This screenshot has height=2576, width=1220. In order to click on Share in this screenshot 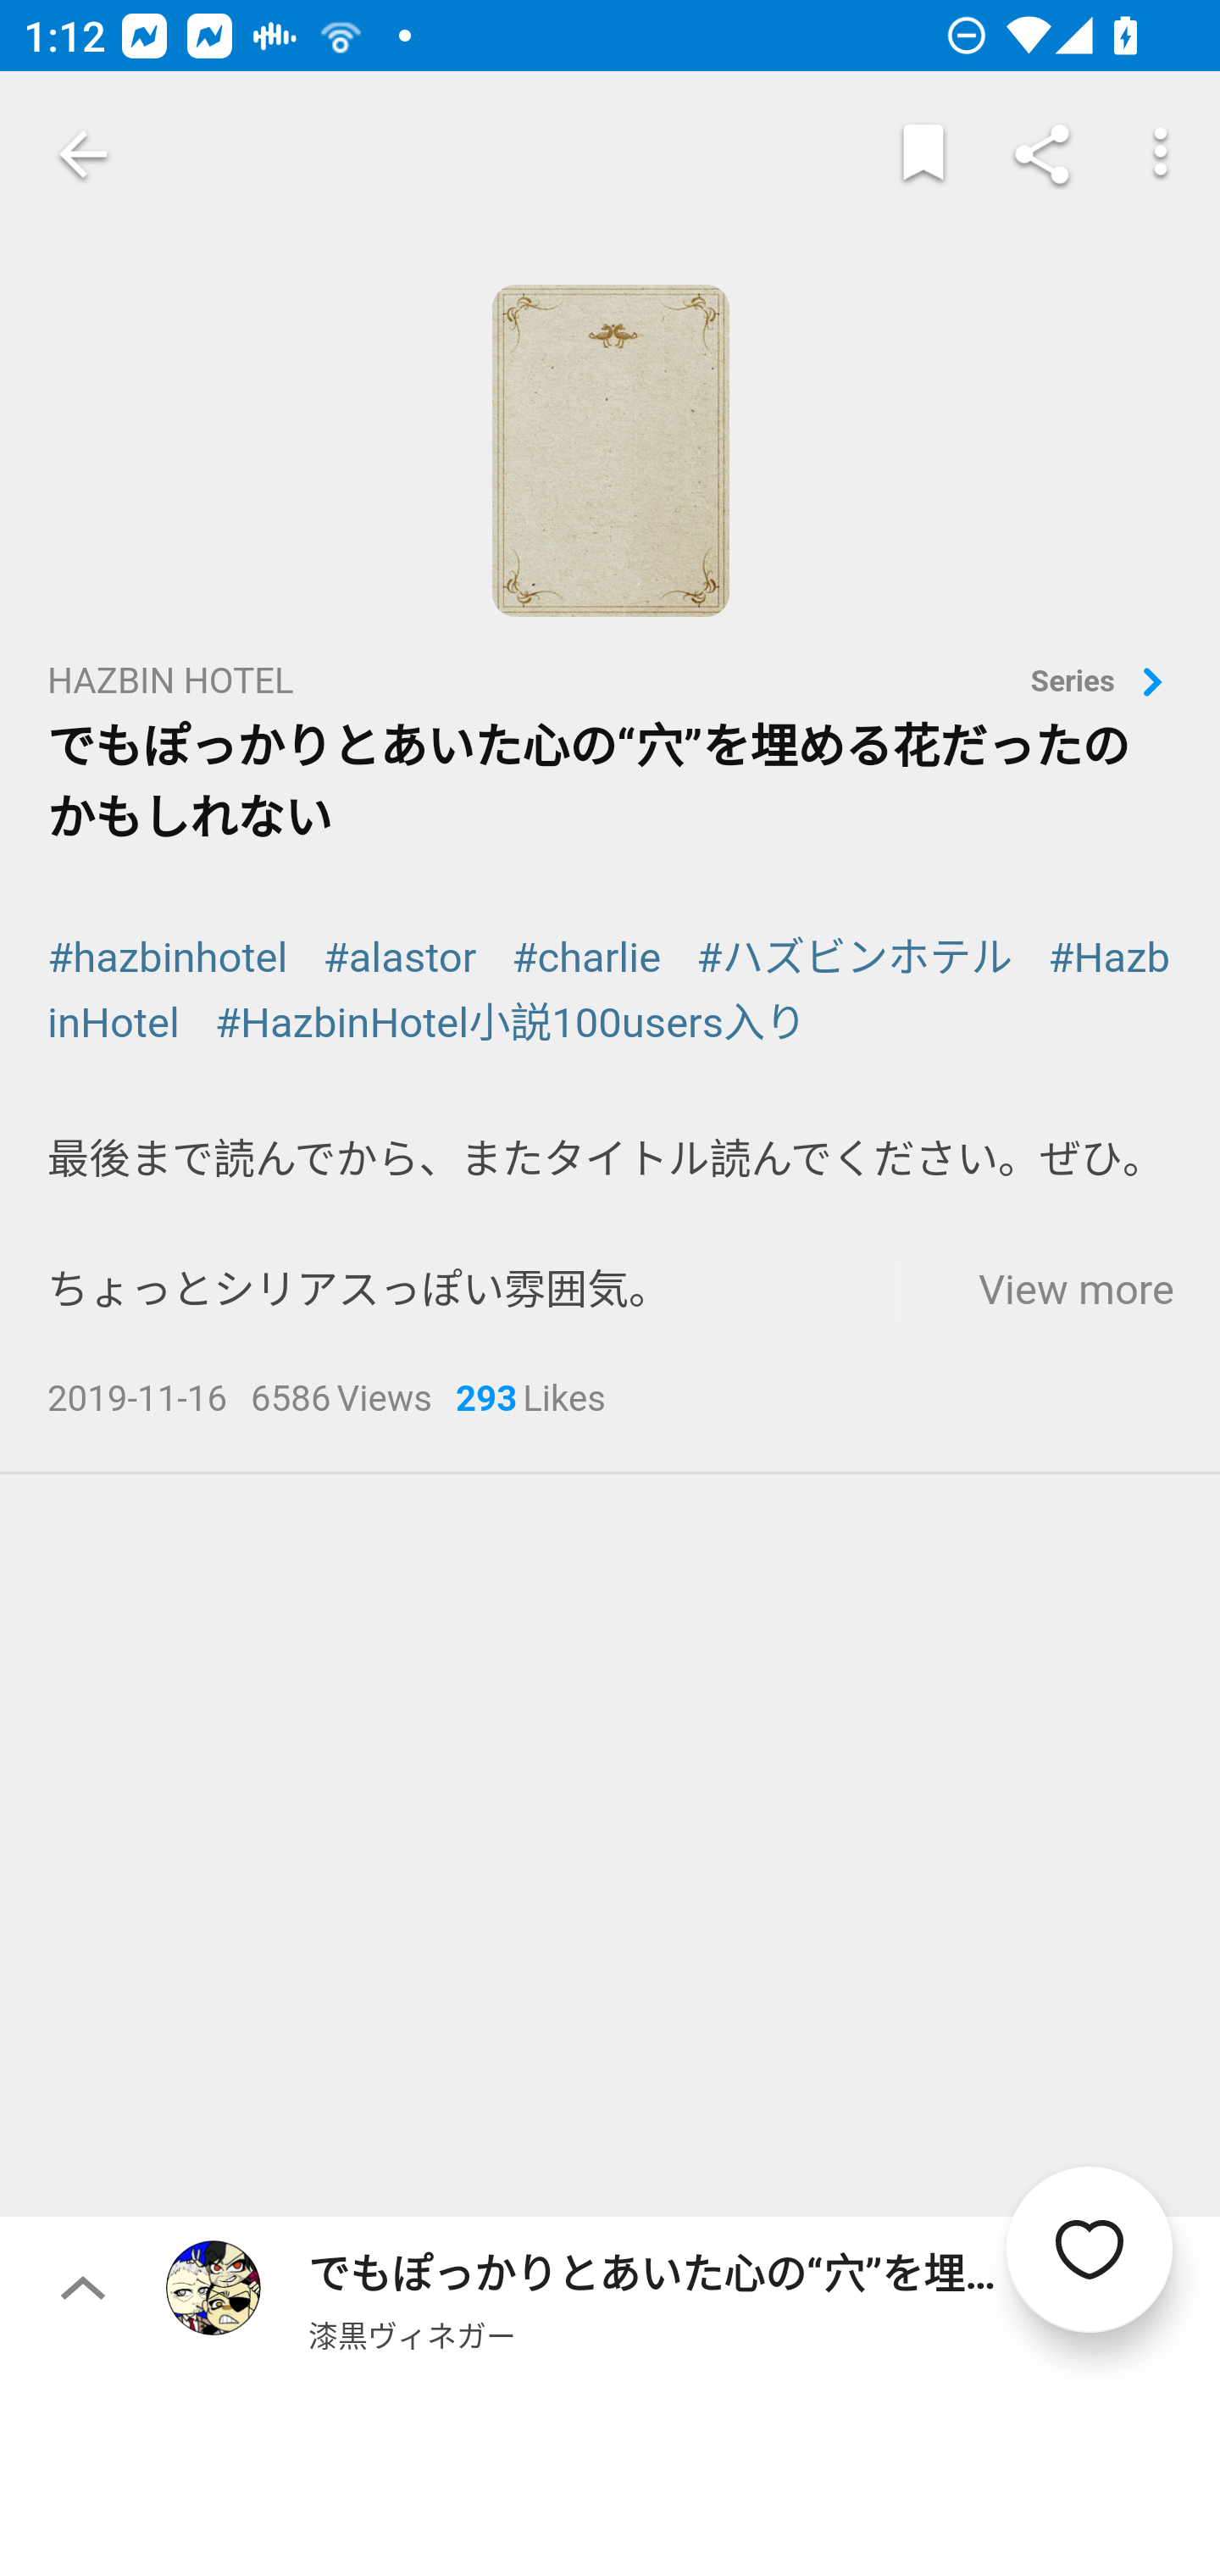, I will do `click(1042, 154)`.